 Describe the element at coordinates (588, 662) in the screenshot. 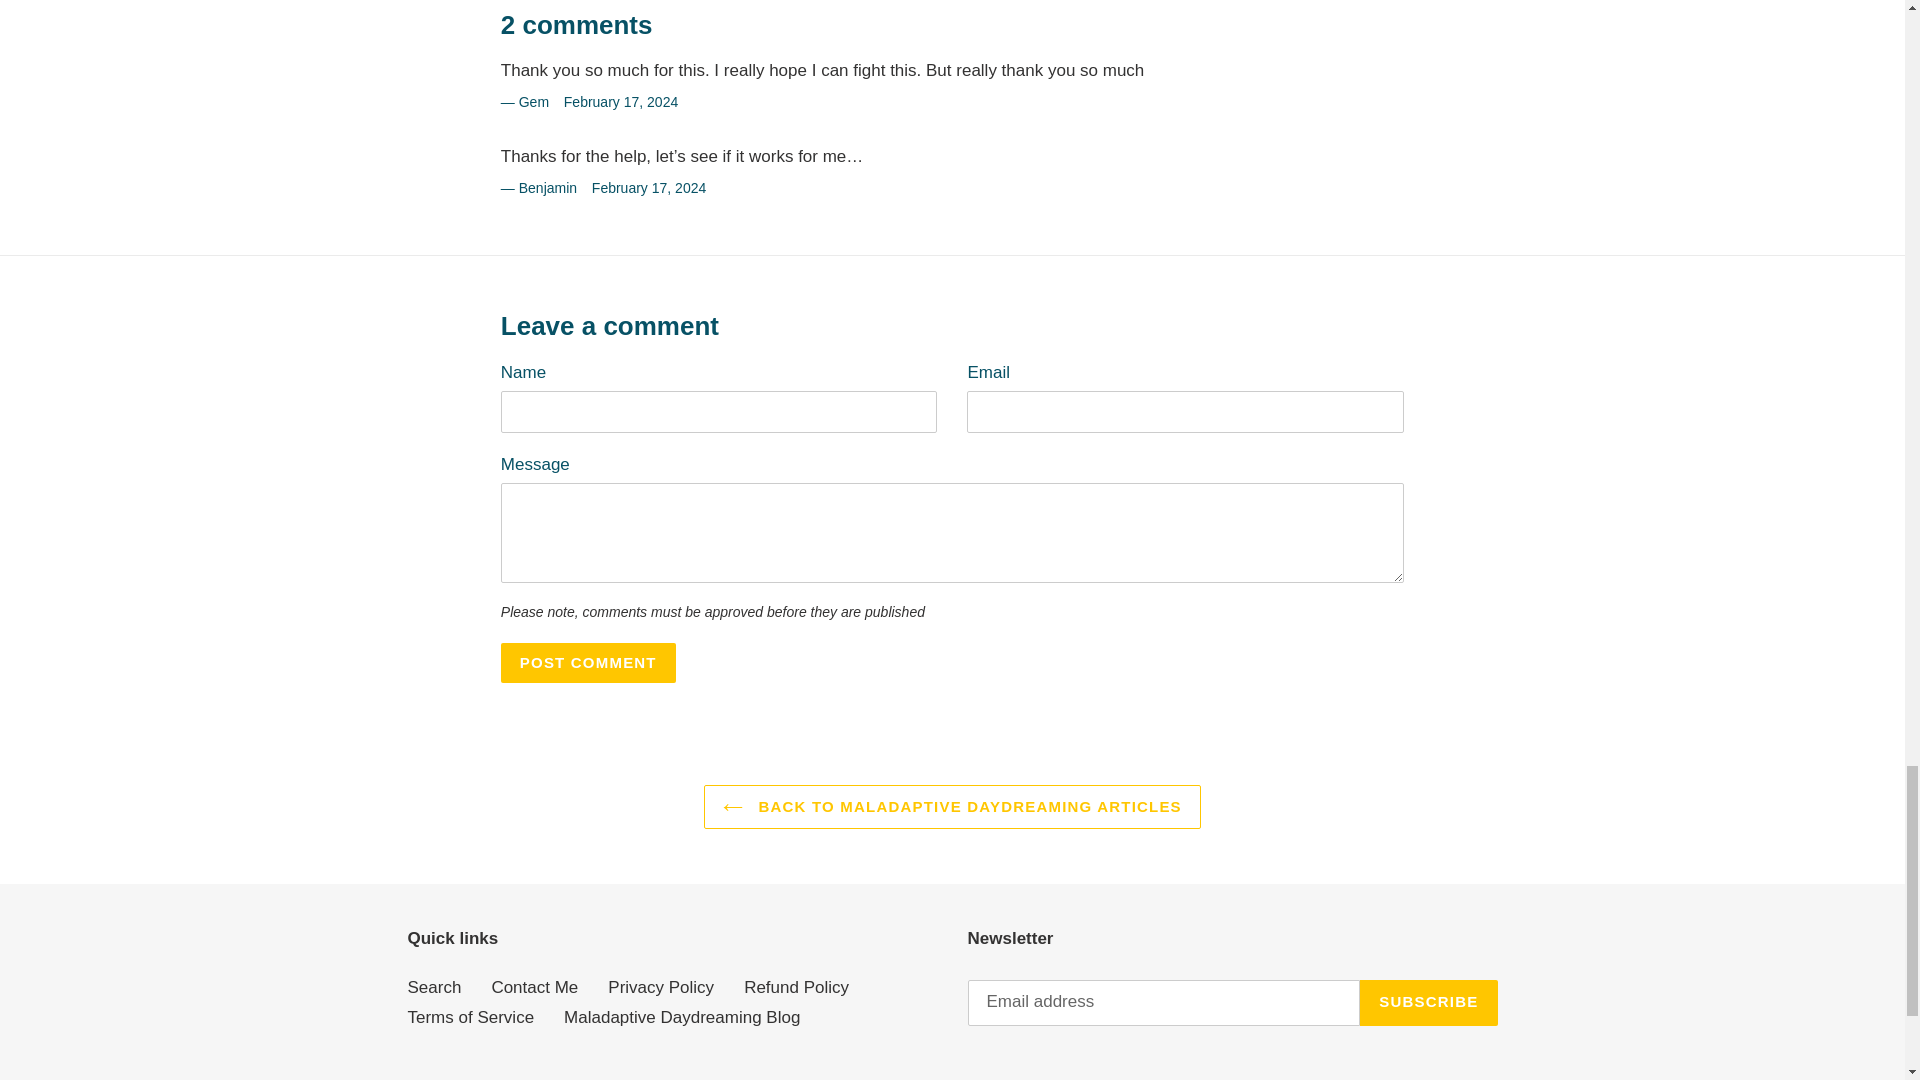

I see `Post comment` at that location.